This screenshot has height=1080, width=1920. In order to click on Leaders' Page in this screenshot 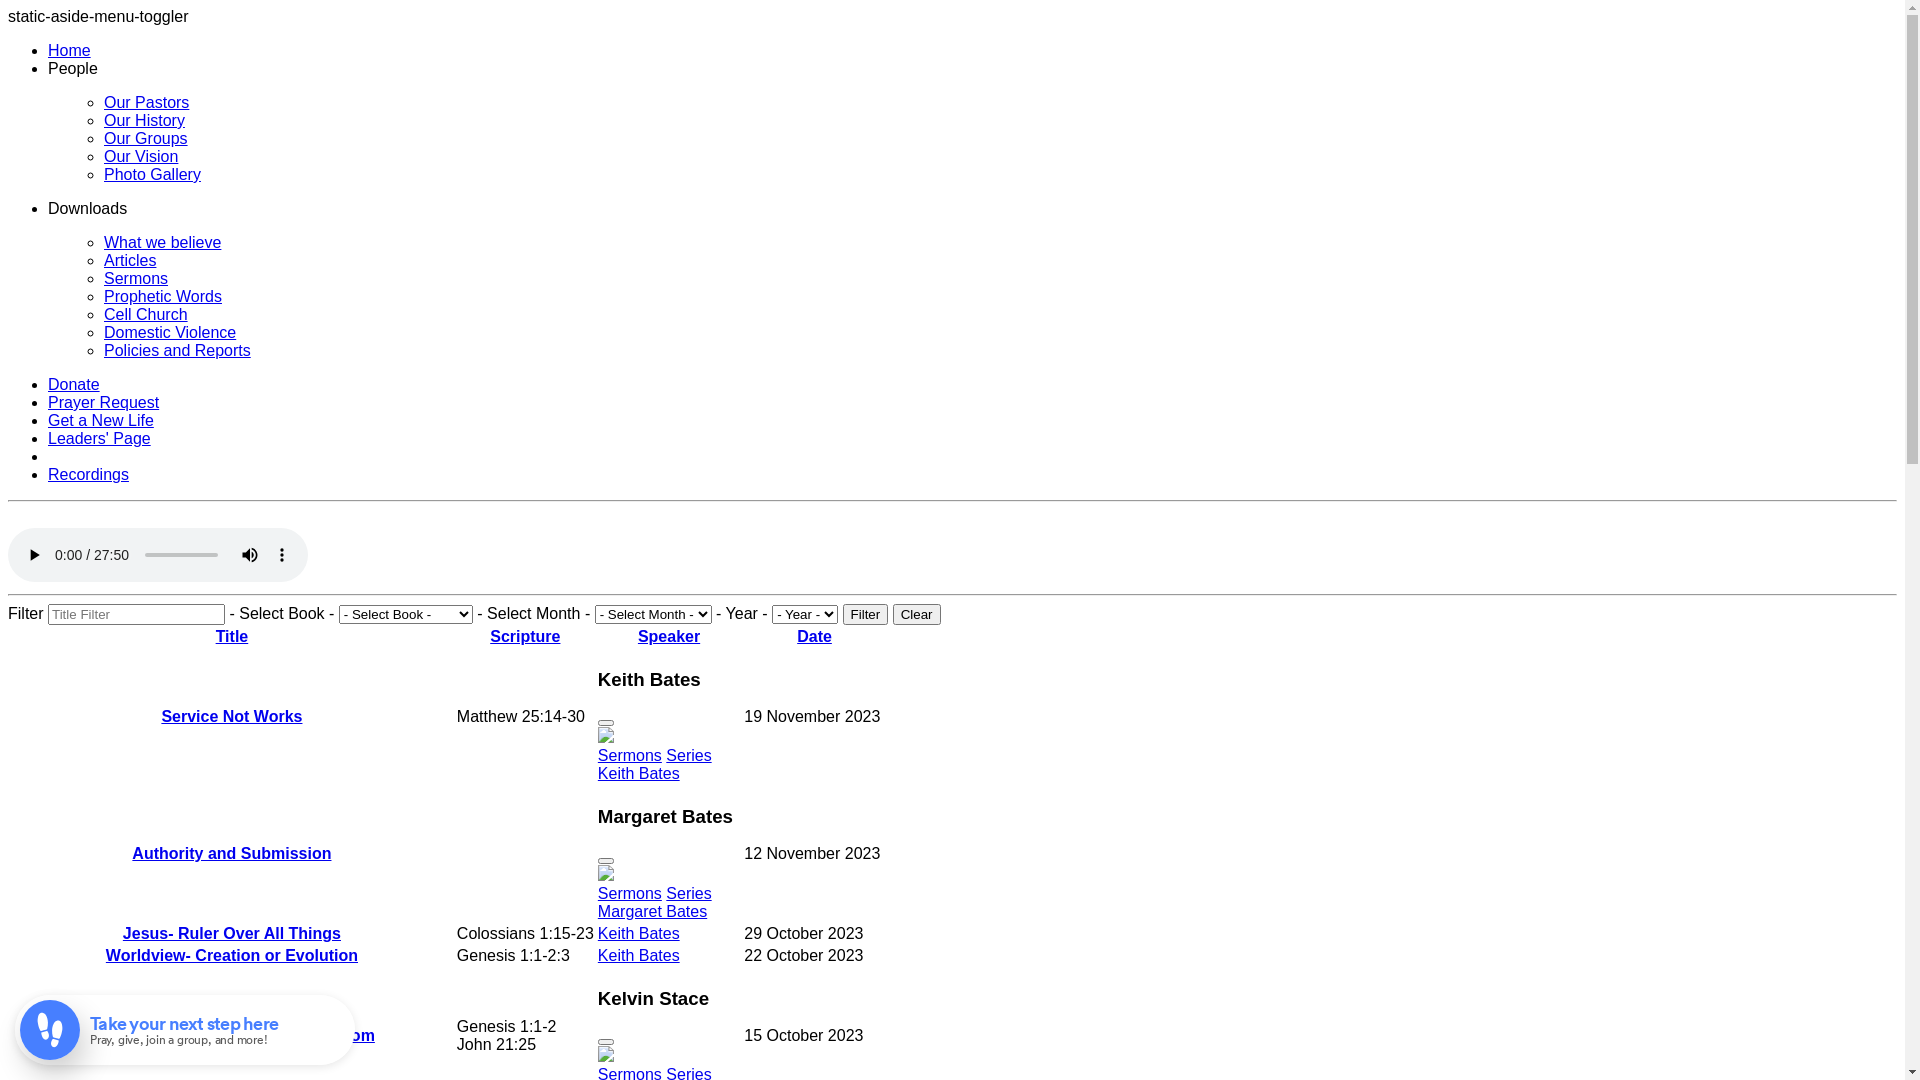, I will do `click(100, 438)`.